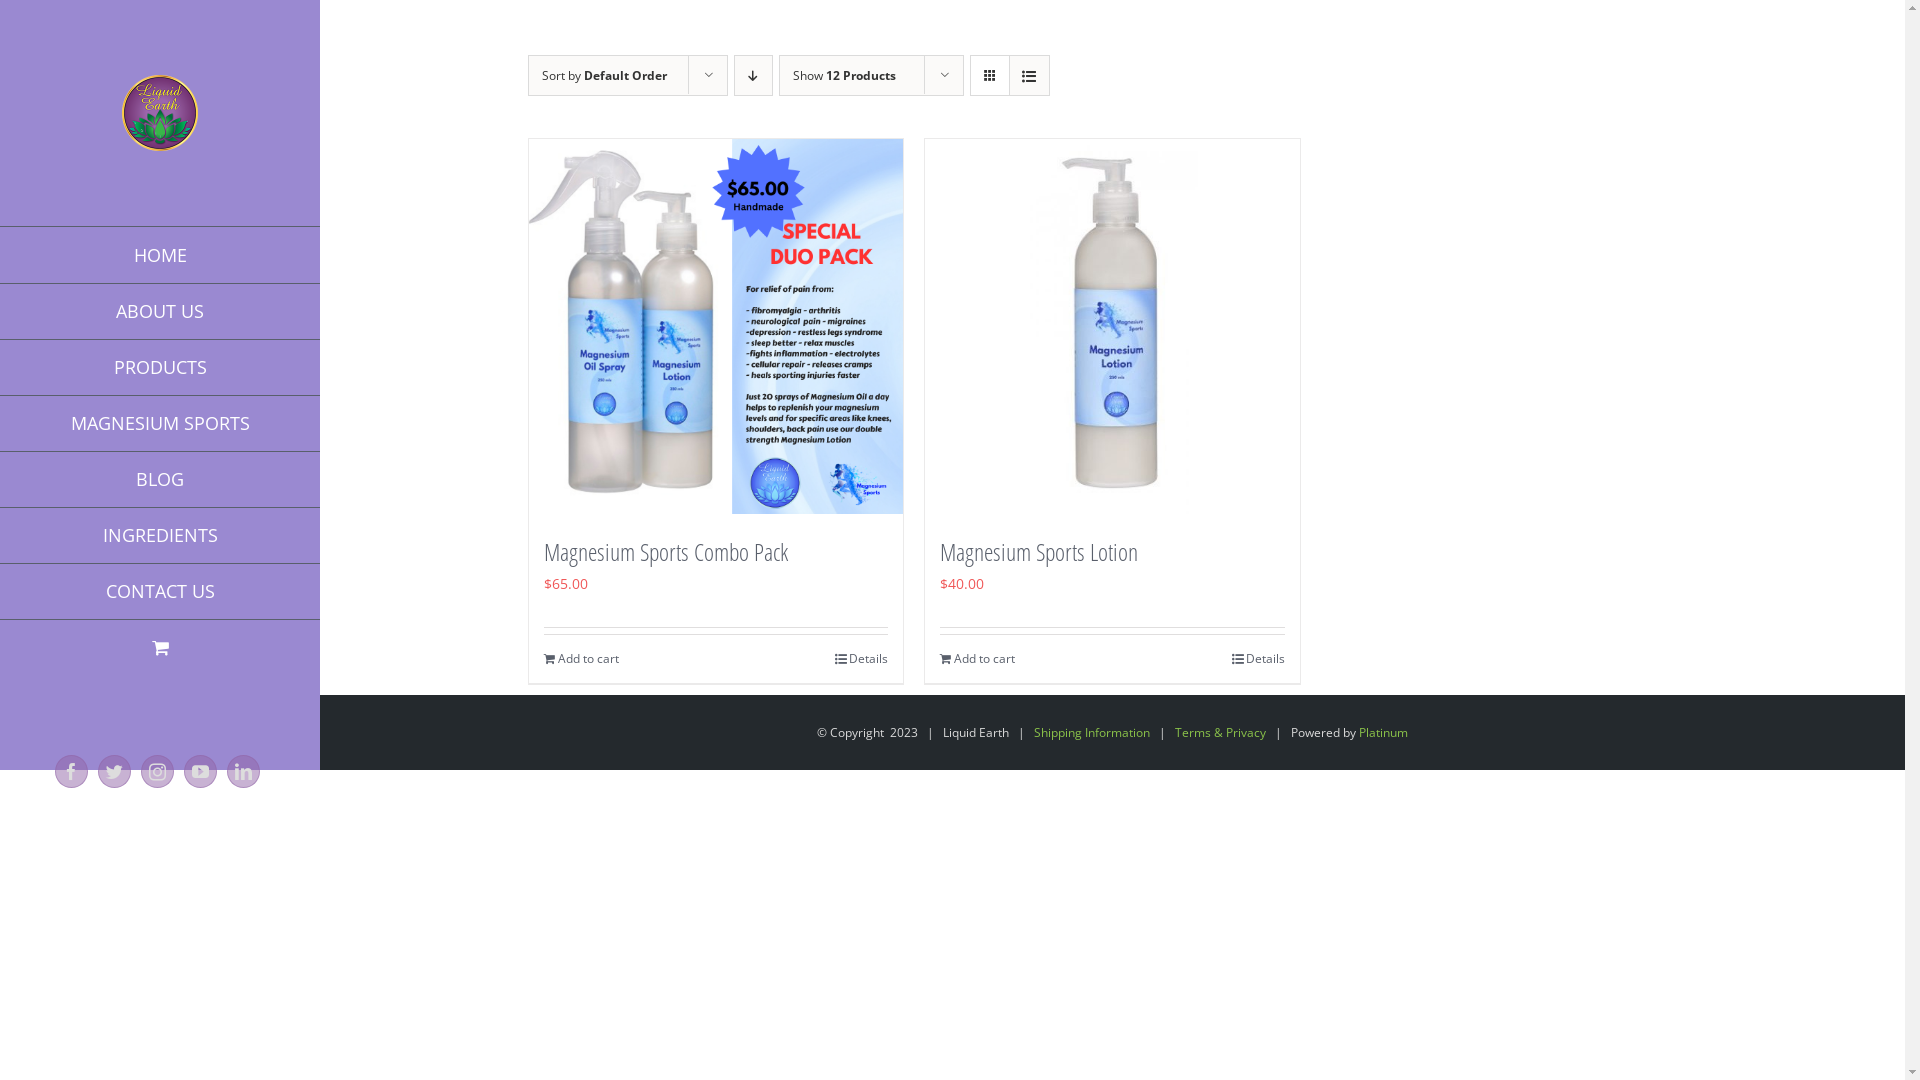  Describe the element at coordinates (844, 76) in the screenshot. I see `Show 12 Products` at that location.